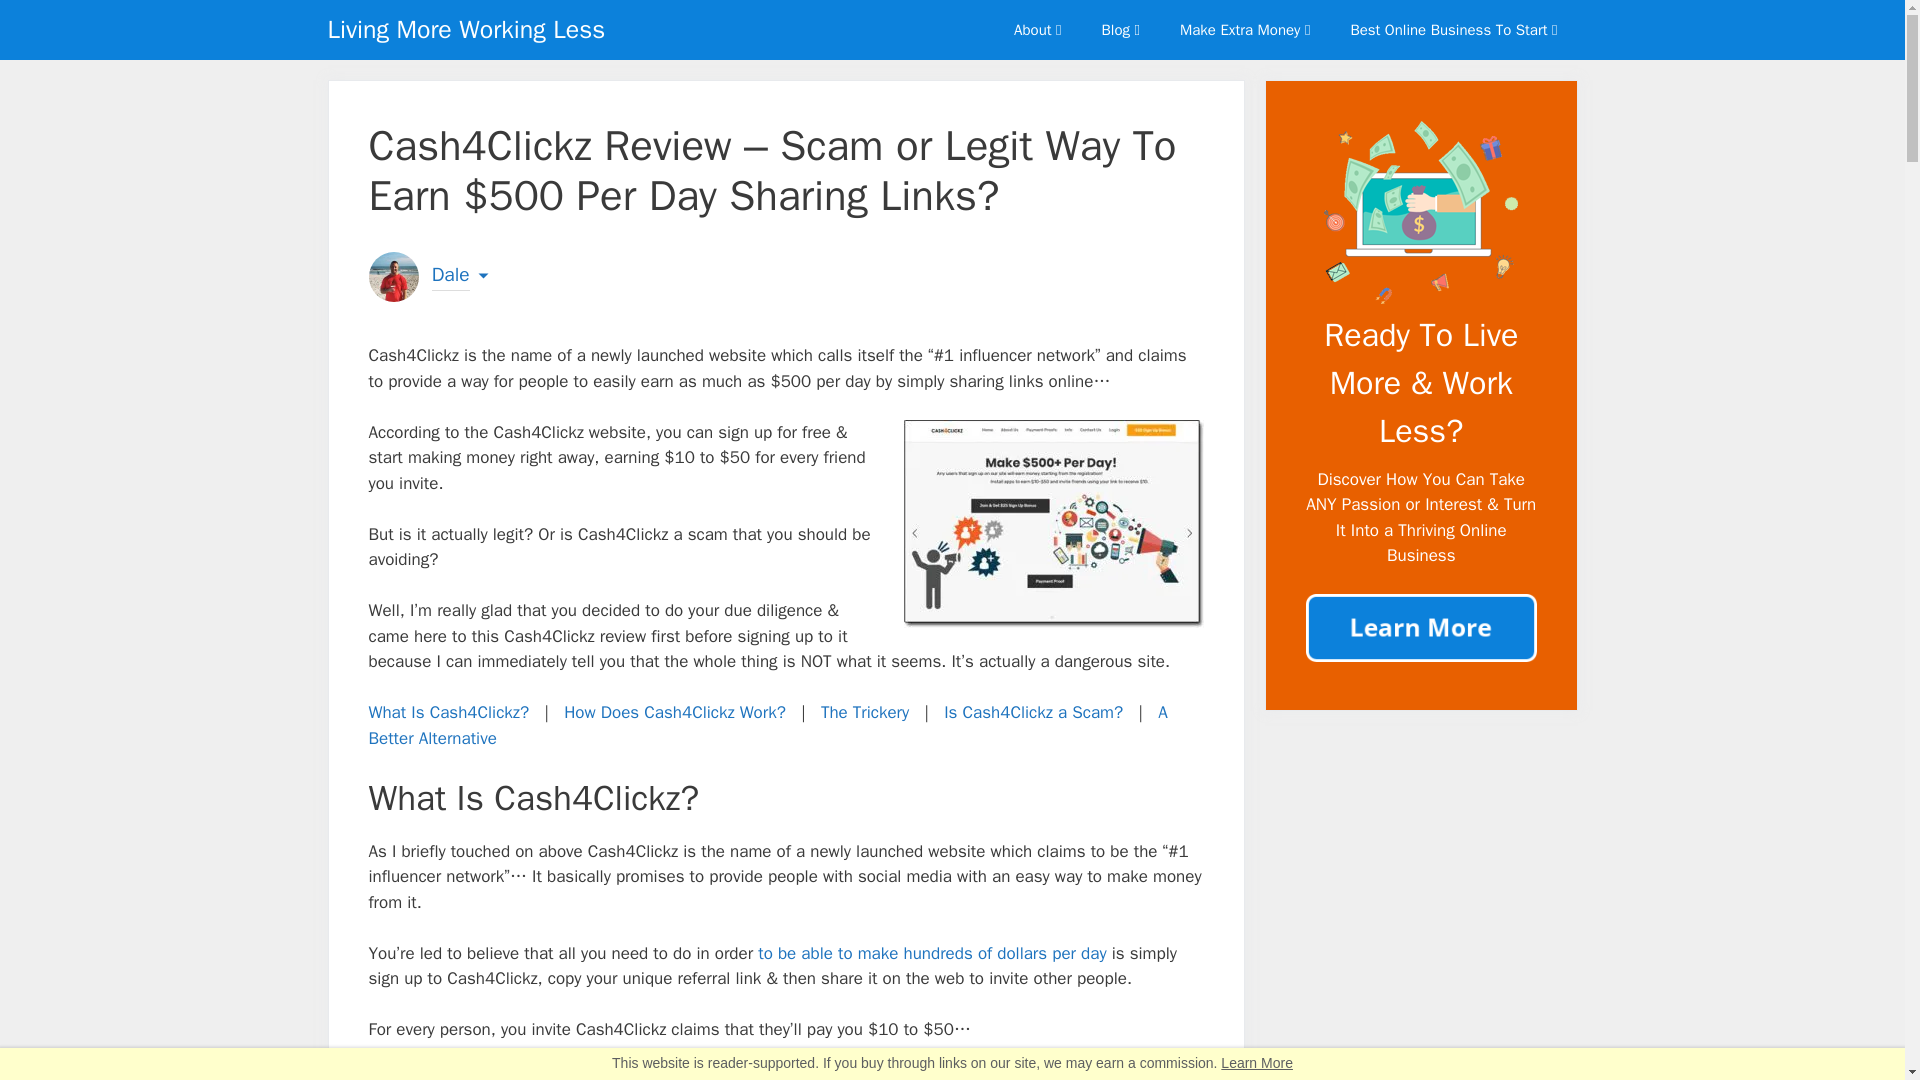 Image resolution: width=1920 pixels, height=1080 pixels. Describe the element at coordinates (674, 712) in the screenshot. I see `How Does Cash4Clickz Work?` at that location.